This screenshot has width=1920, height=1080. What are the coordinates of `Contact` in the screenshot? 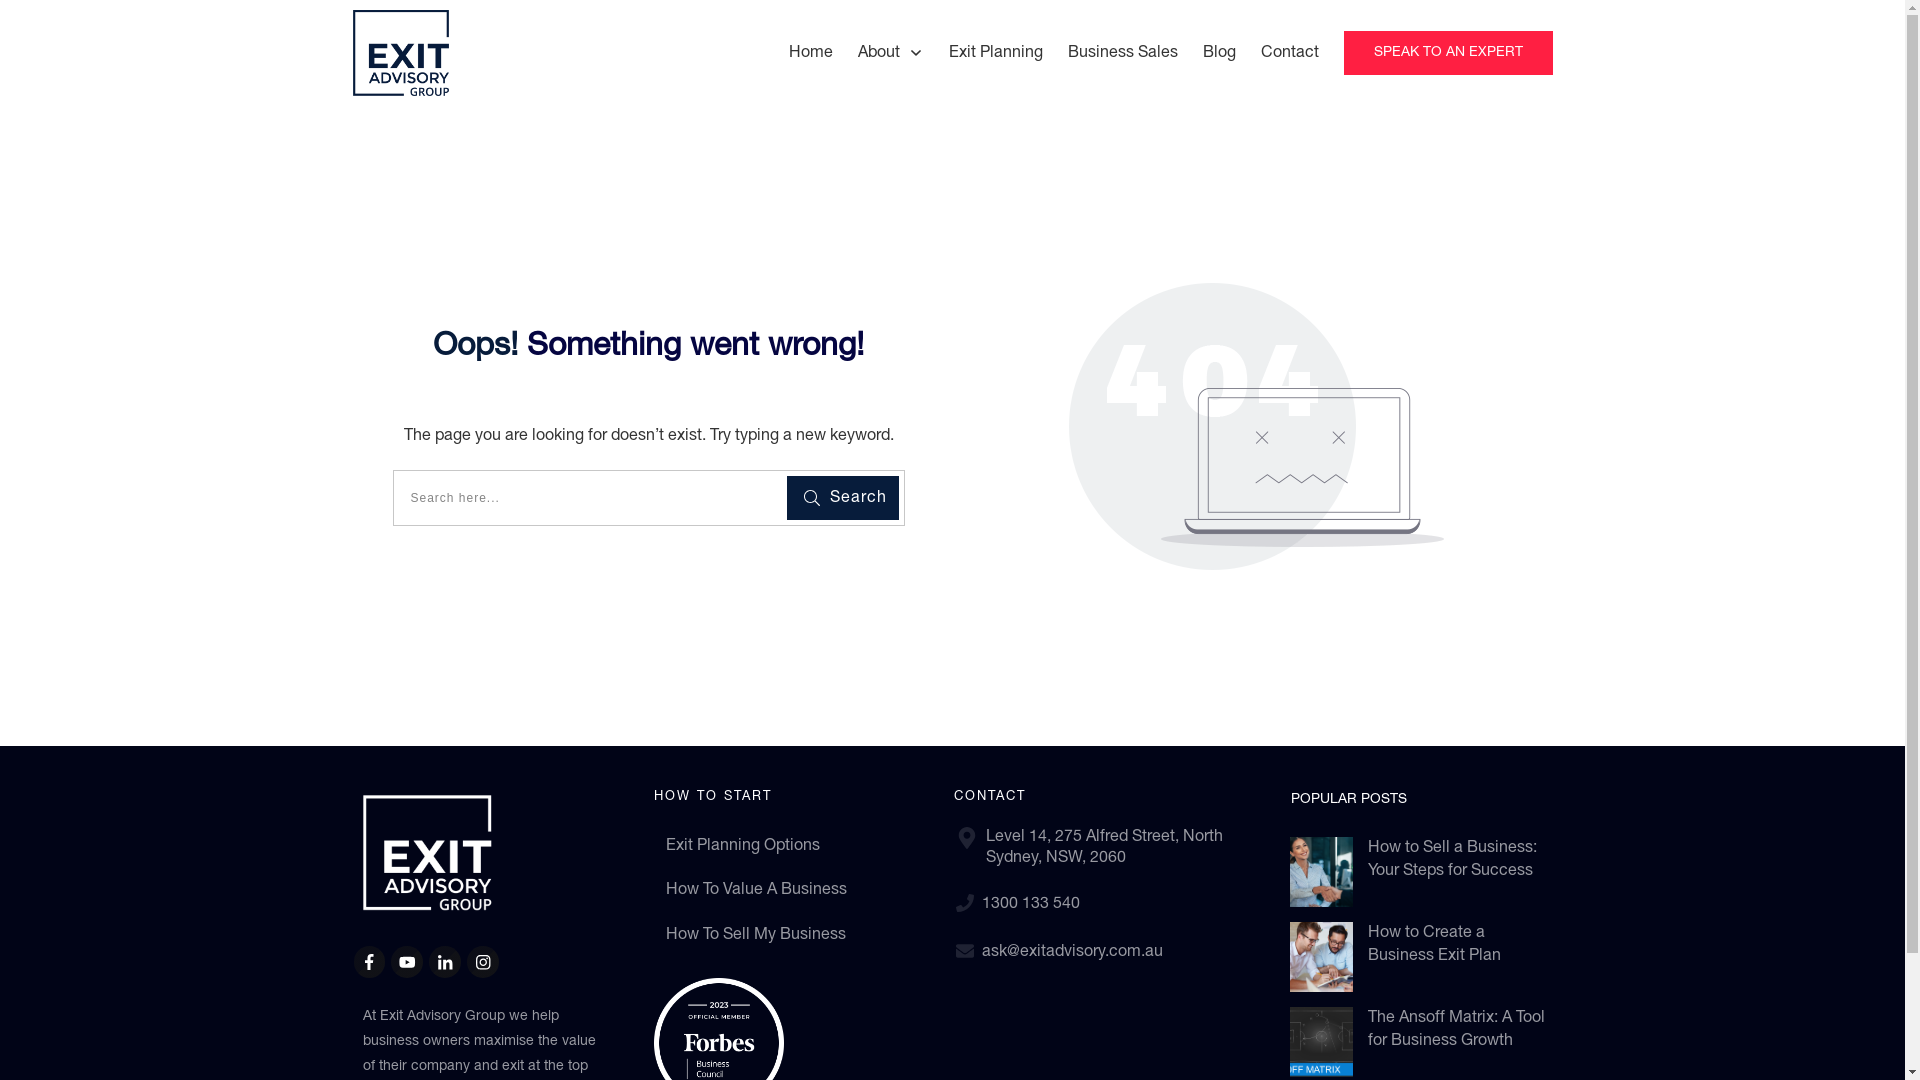 It's located at (1290, 53).